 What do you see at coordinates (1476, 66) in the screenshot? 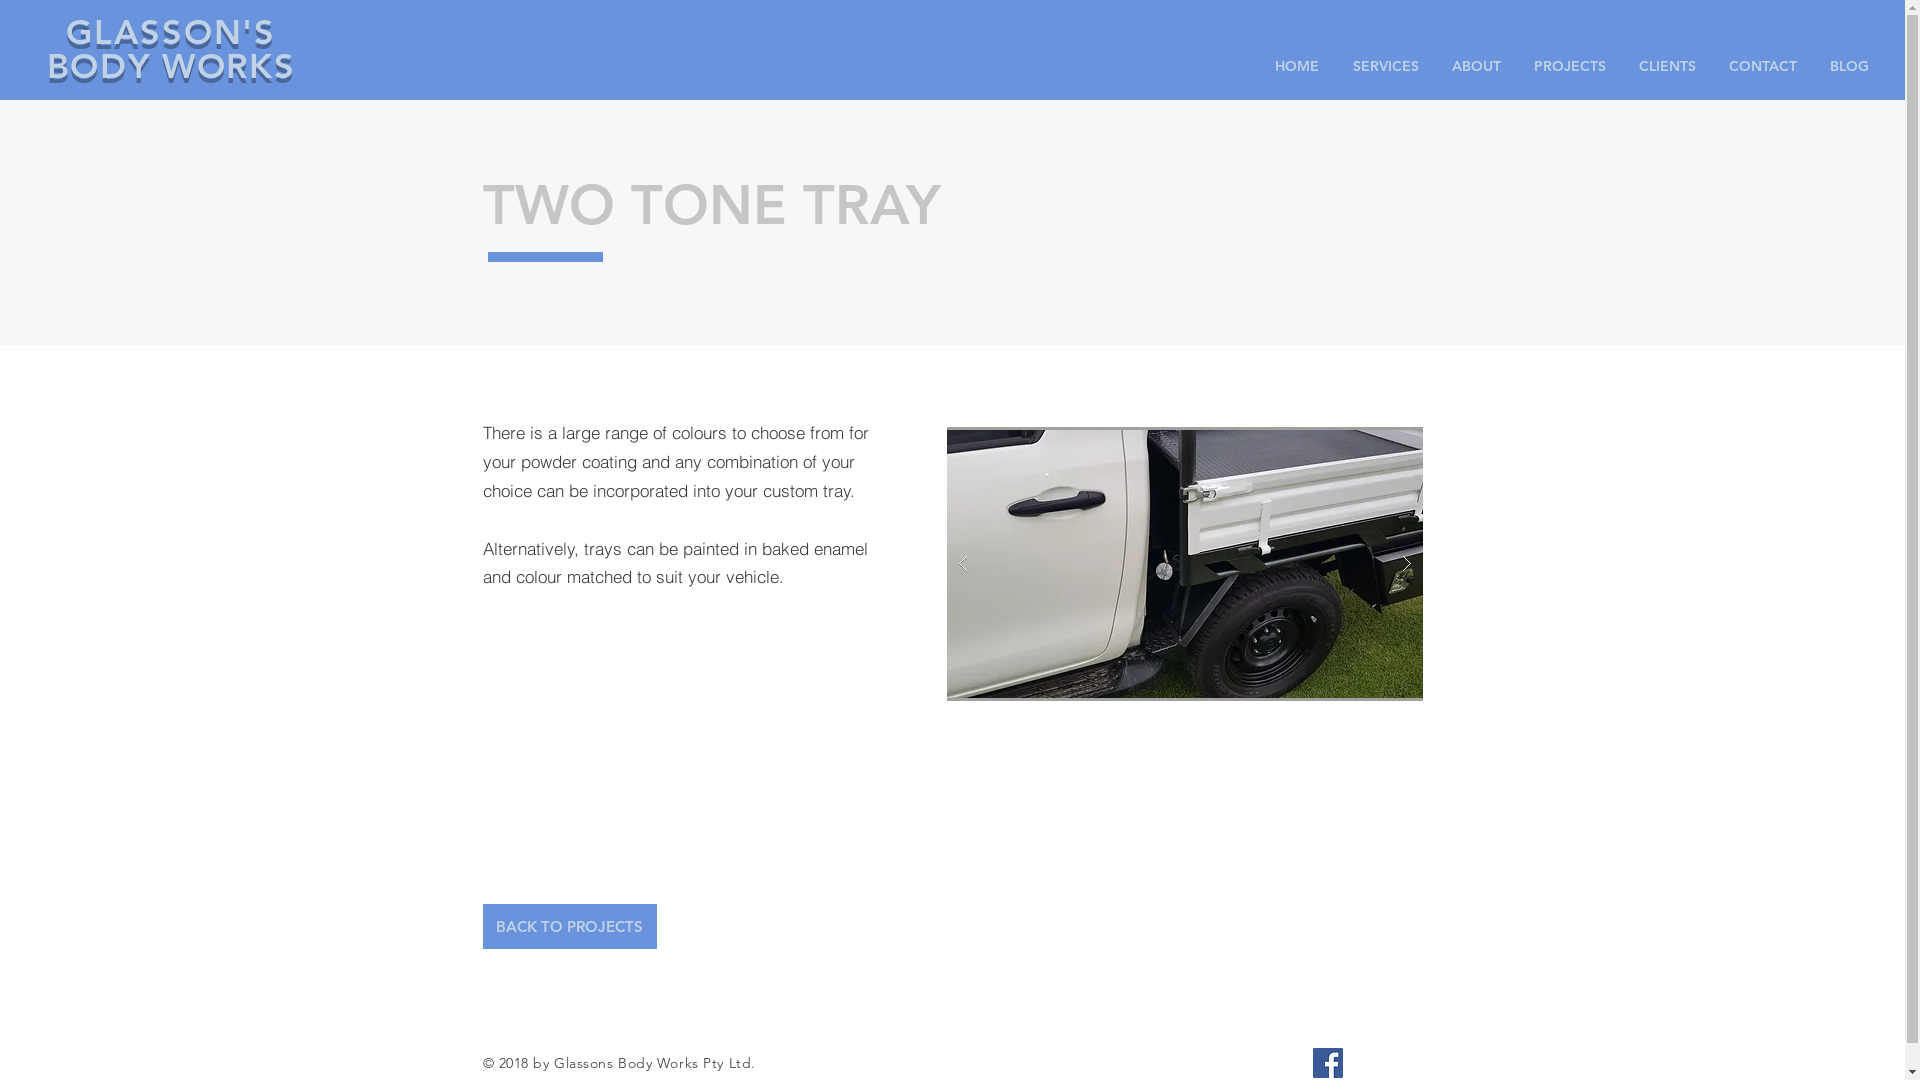
I see `ABOUT` at bounding box center [1476, 66].